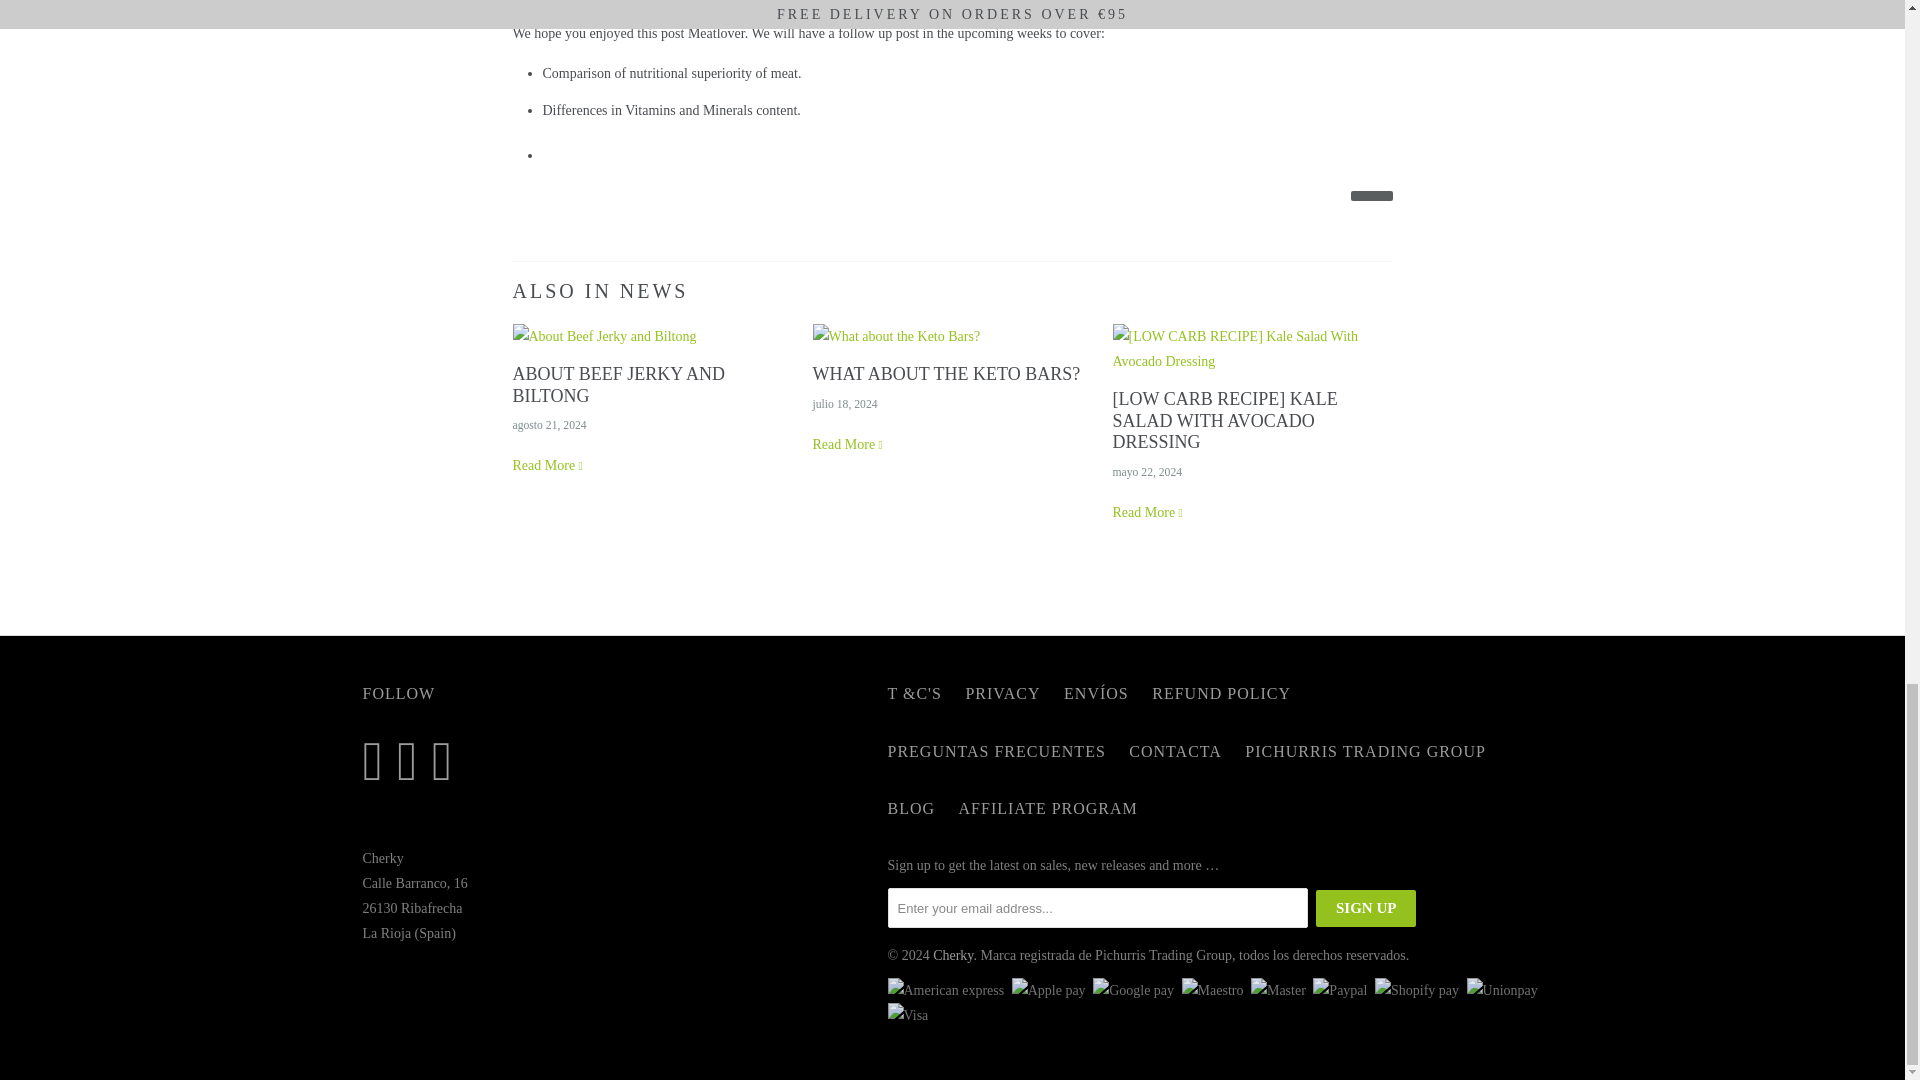  What do you see at coordinates (848, 444) in the screenshot?
I see `What about the Keto Bars?` at bounding box center [848, 444].